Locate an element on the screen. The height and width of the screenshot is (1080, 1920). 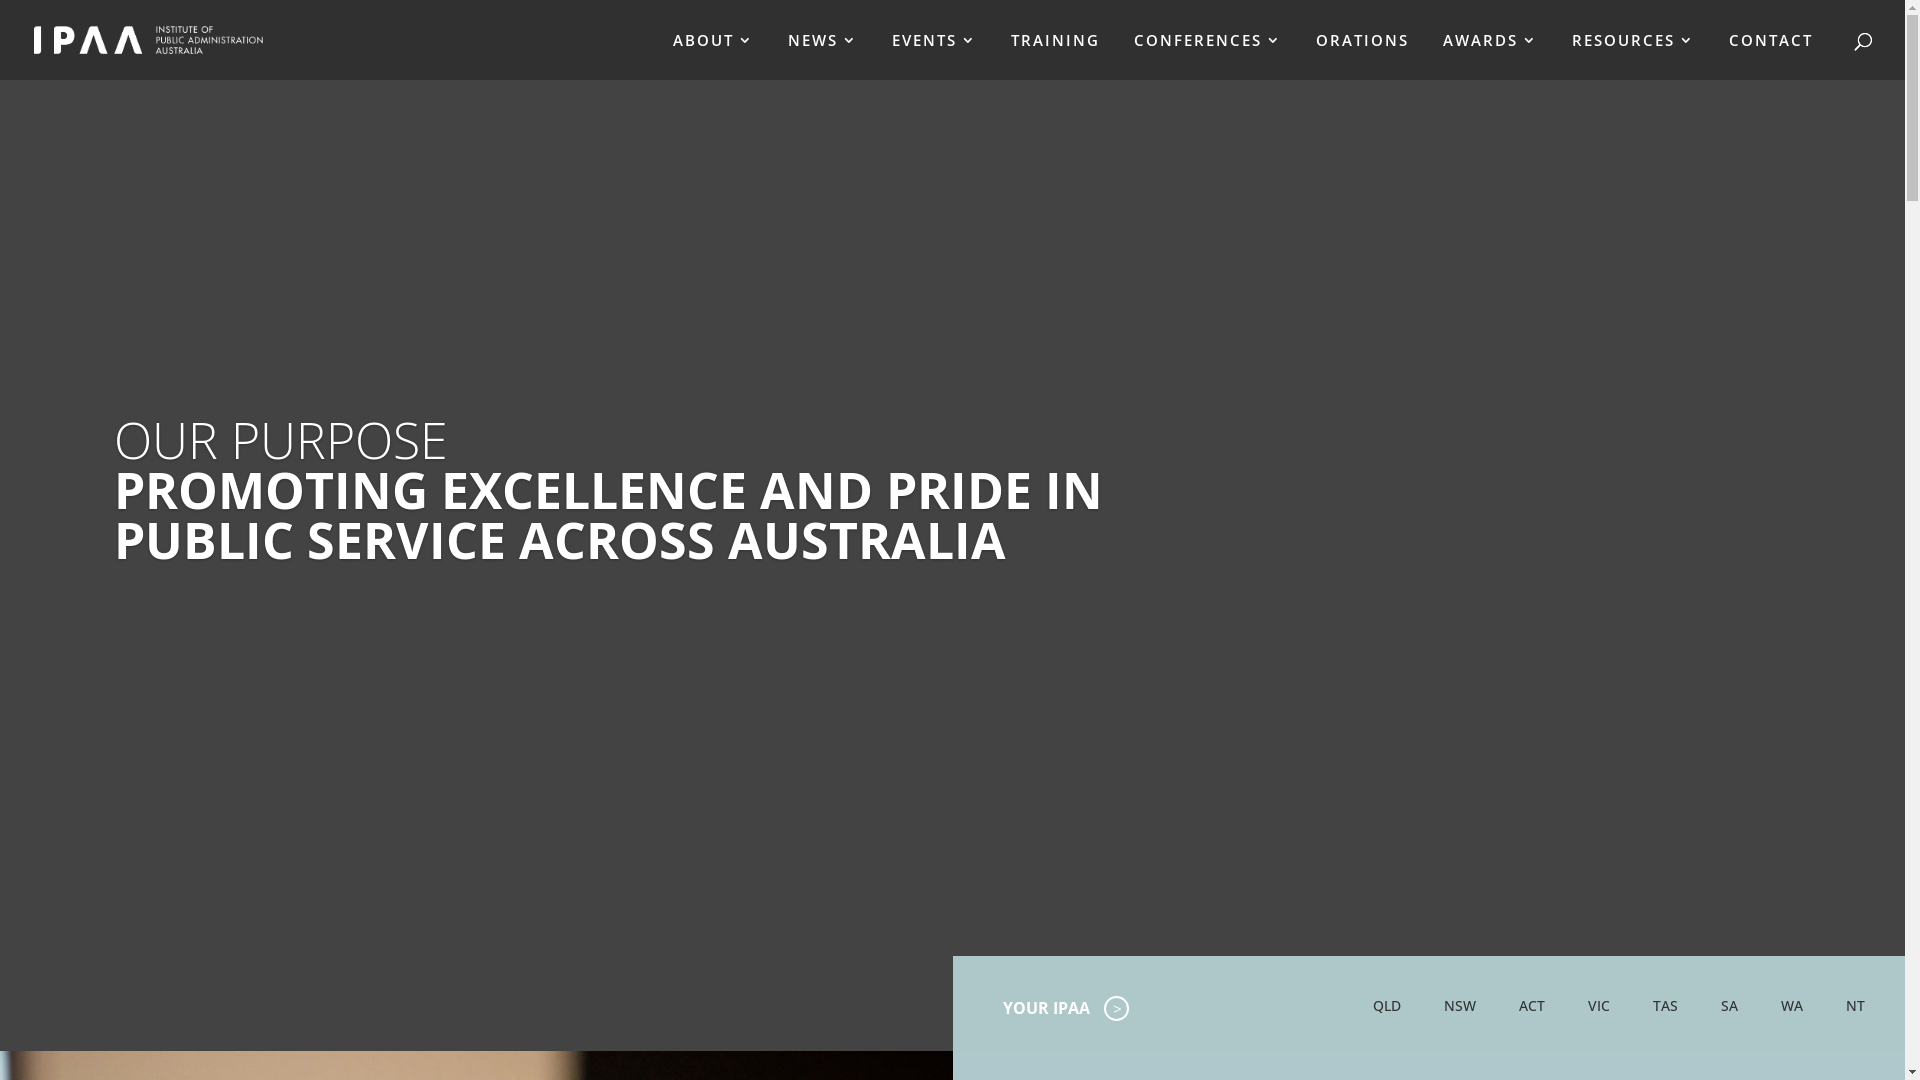
ORATIONS is located at coordinates (1362, 56).